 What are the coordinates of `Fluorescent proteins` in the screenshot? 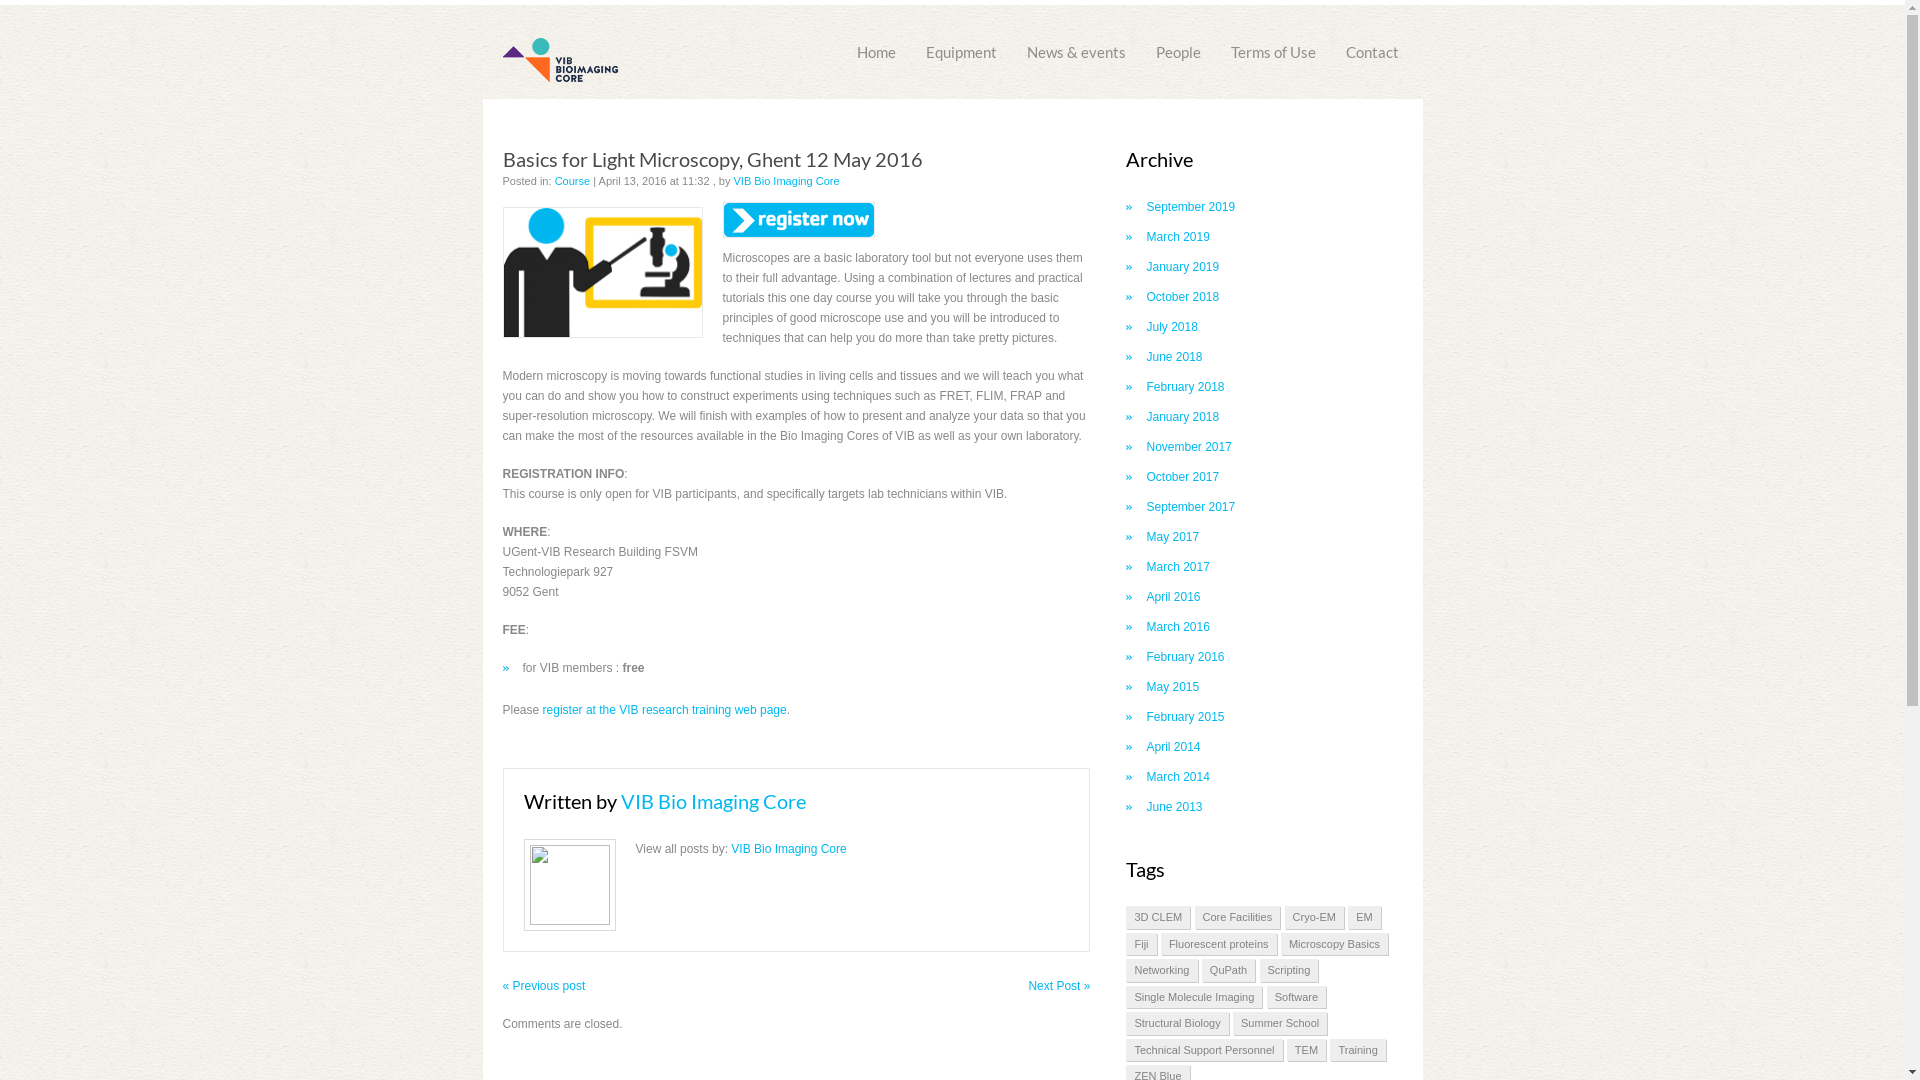 It's located at (1219, 944).